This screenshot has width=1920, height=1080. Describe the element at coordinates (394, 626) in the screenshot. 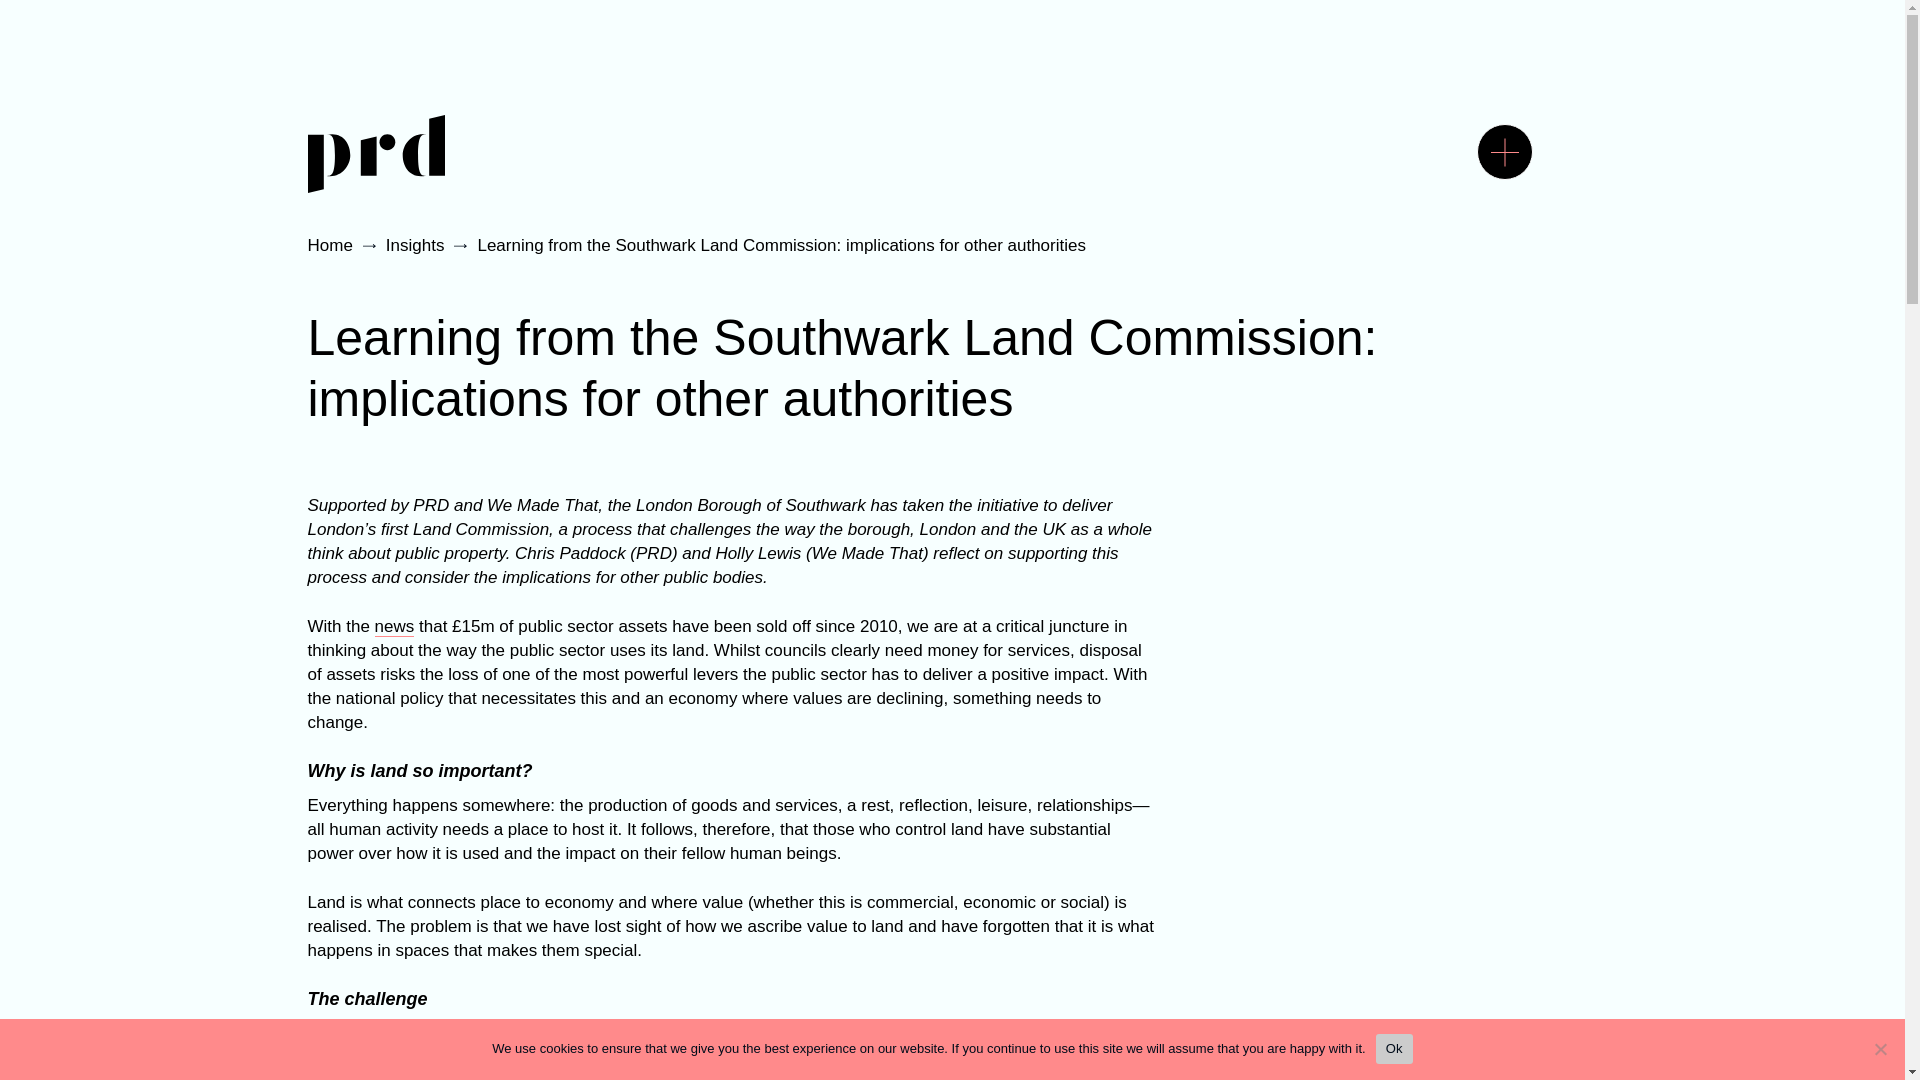

I see `news` at that location.